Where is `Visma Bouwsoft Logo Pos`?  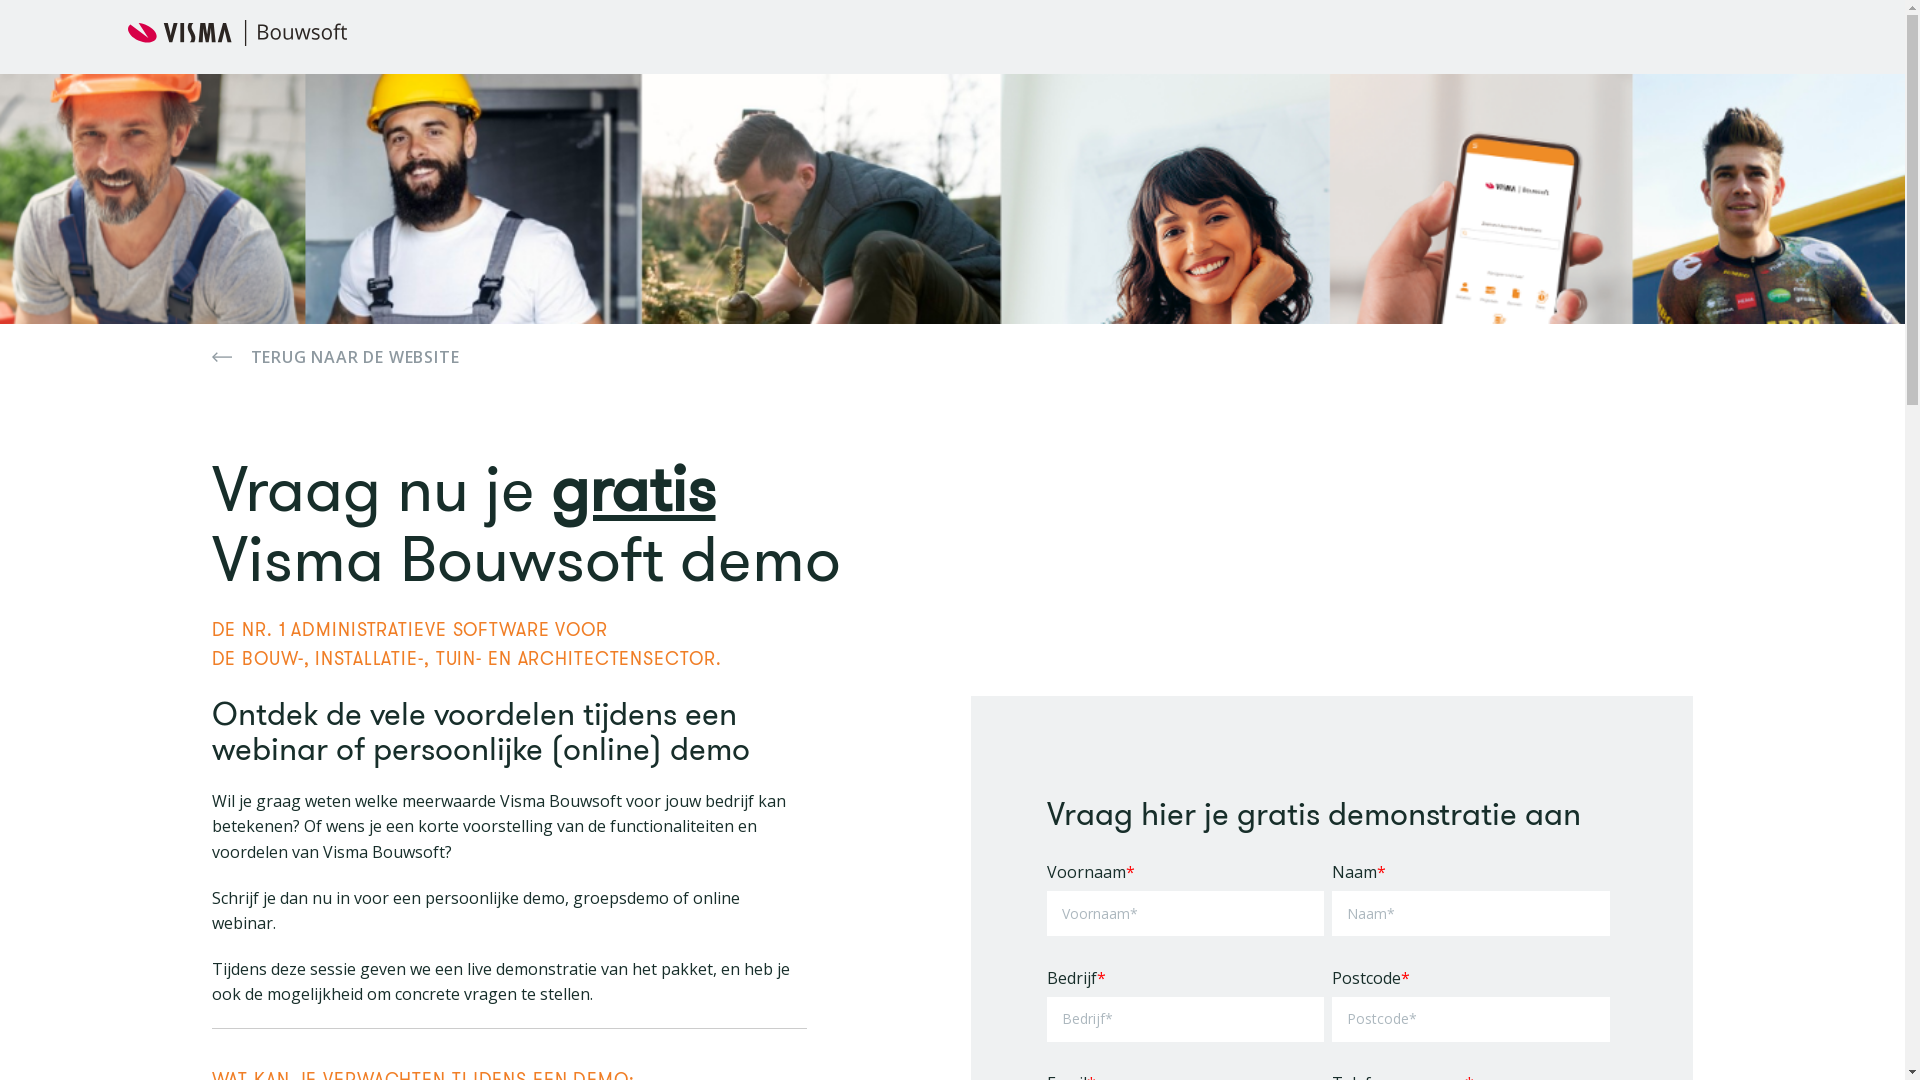
Visma Bouwsoft Logo Pos is located at coordinates (238, 33).